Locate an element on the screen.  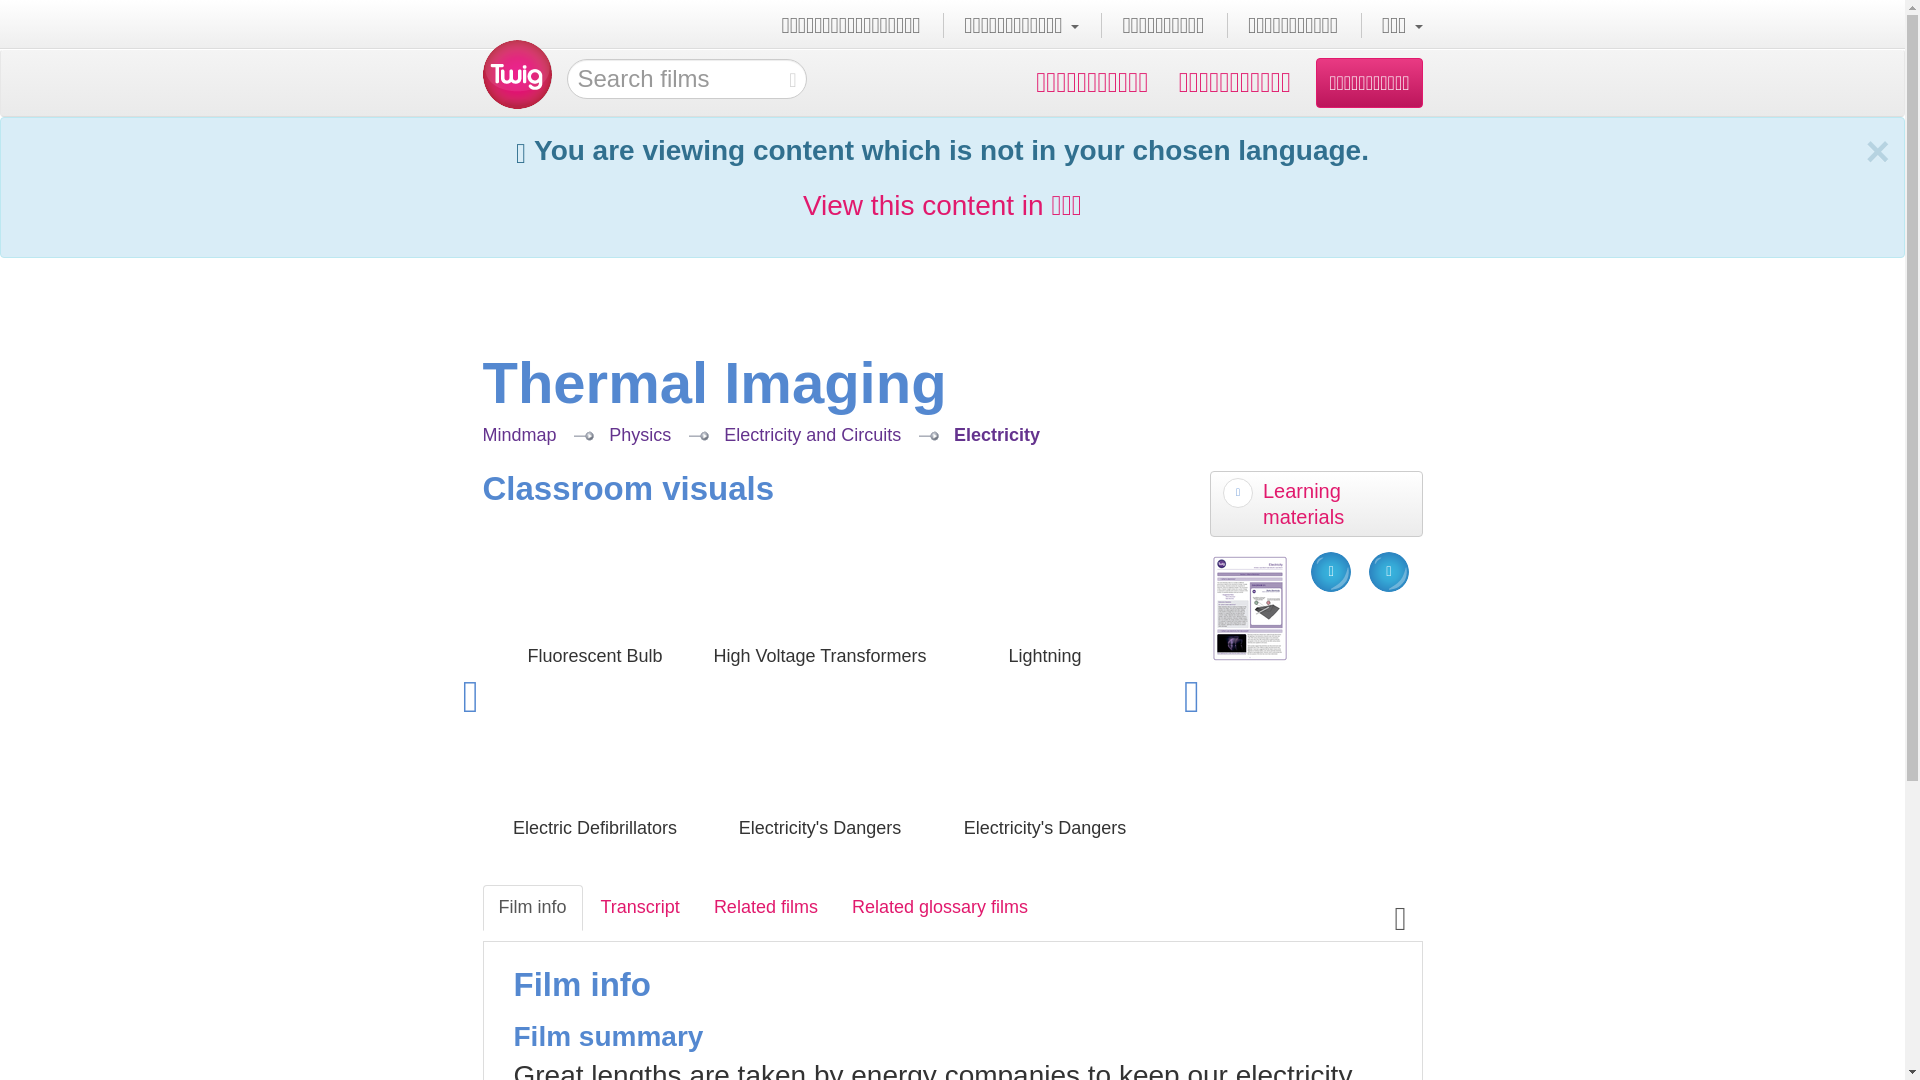
Physics is located at coordinates (639, 434).